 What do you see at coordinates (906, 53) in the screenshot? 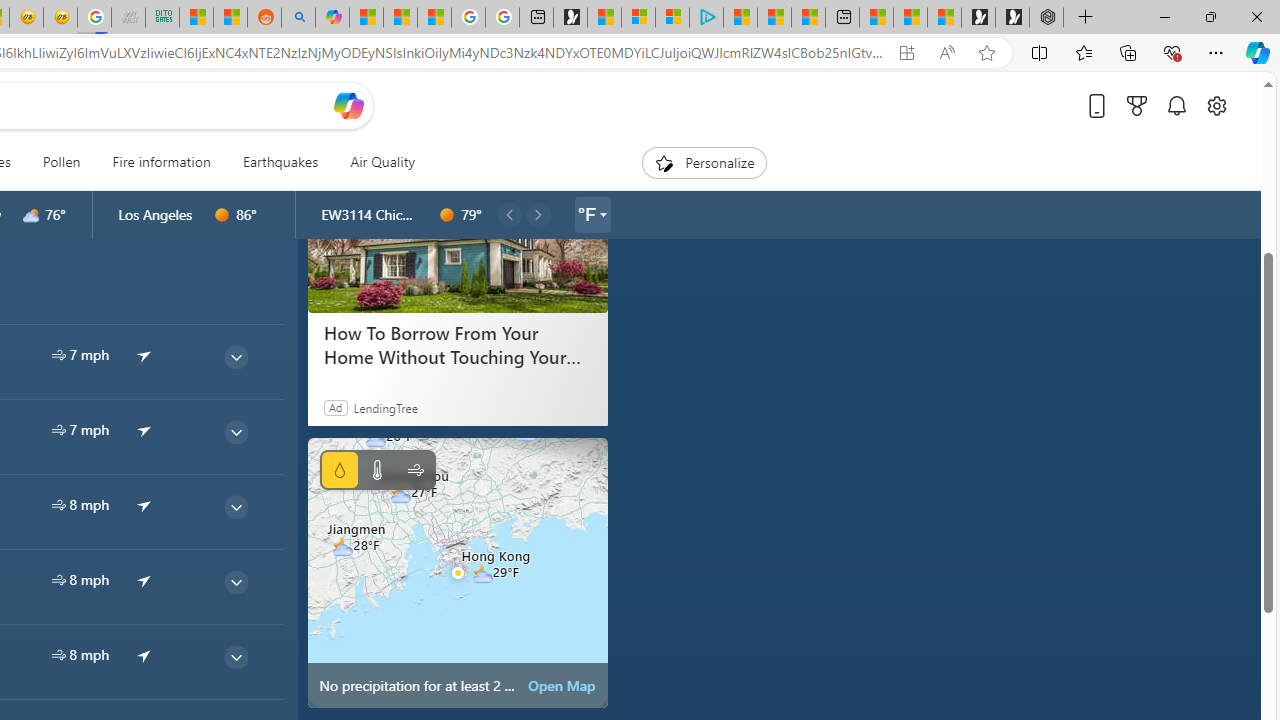
I see `App available. Install Microsoft Start Weather` at bounding box center [906, 53].